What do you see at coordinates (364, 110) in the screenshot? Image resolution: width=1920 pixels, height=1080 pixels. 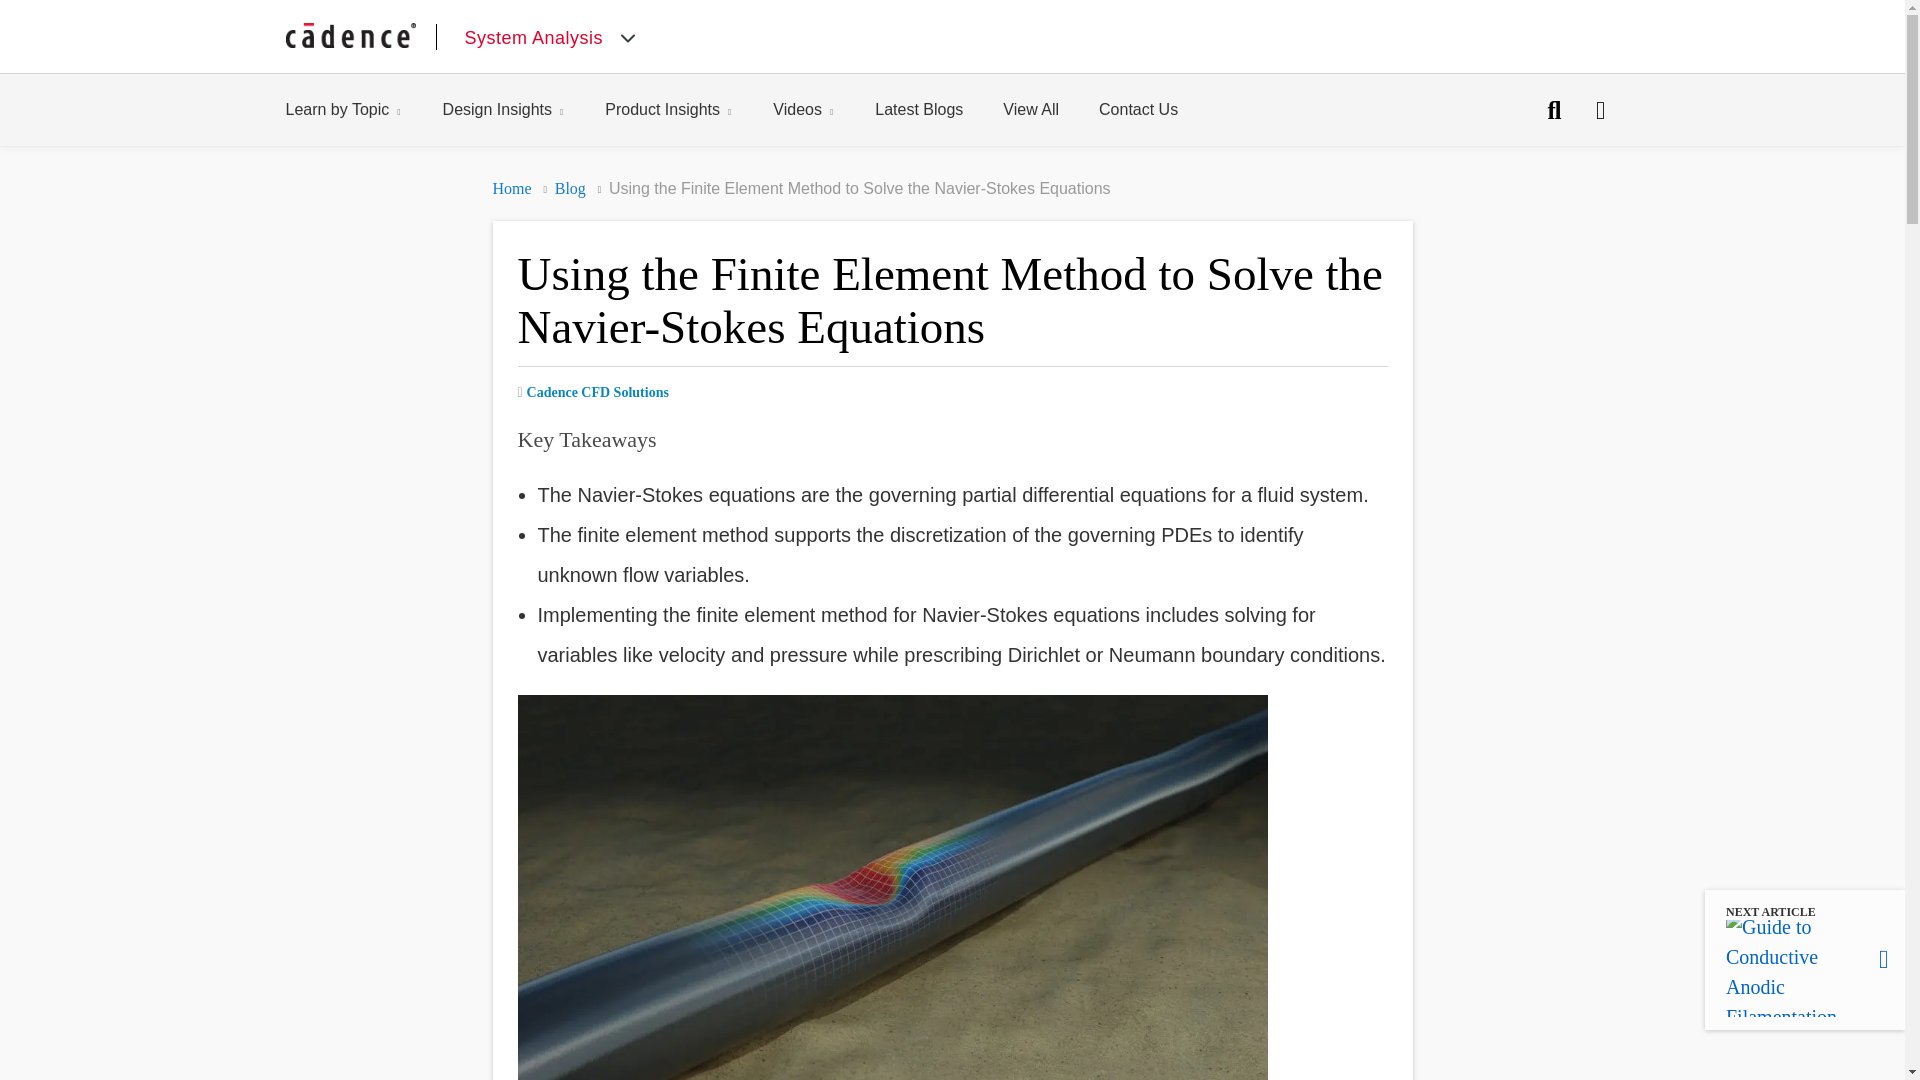 I see `Home` at bounding box center [364, 110].